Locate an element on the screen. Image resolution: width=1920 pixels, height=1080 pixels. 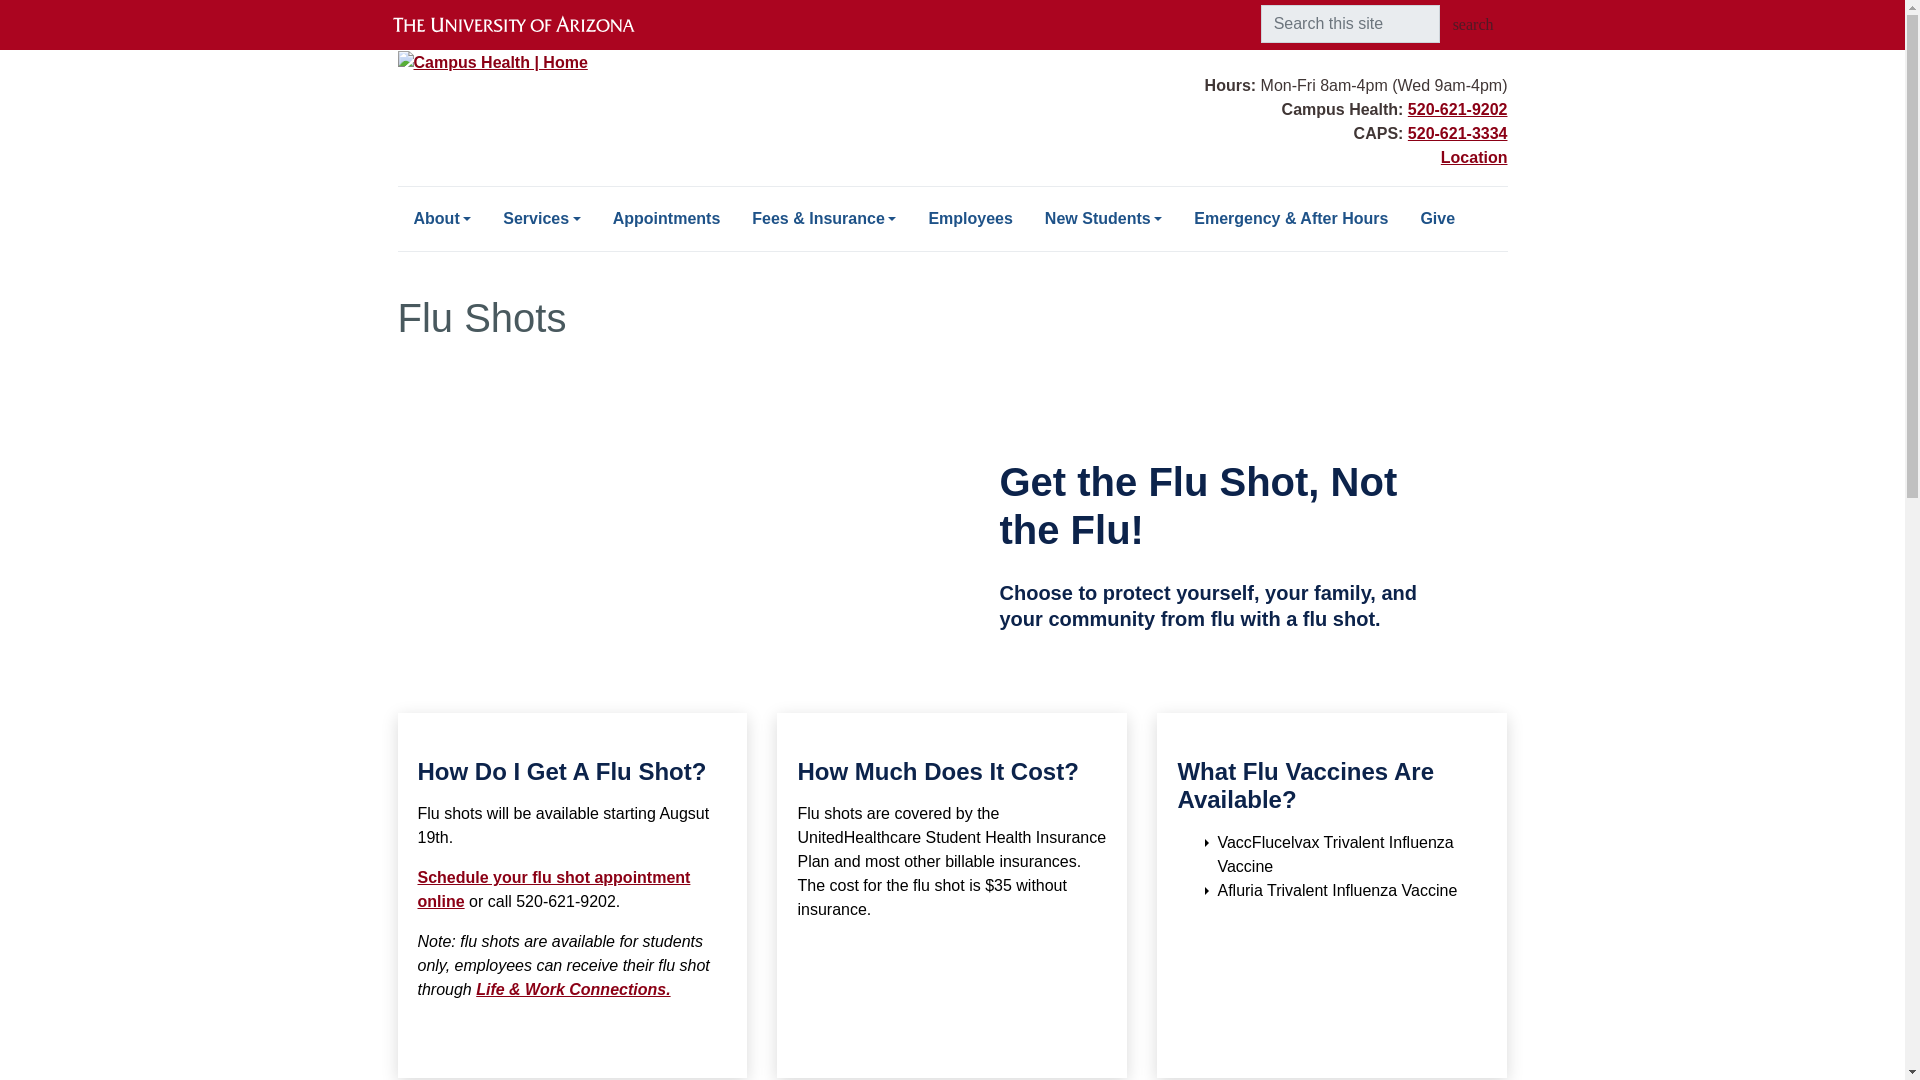
The University of Arizona homepage is located at coordinates (530, 24).